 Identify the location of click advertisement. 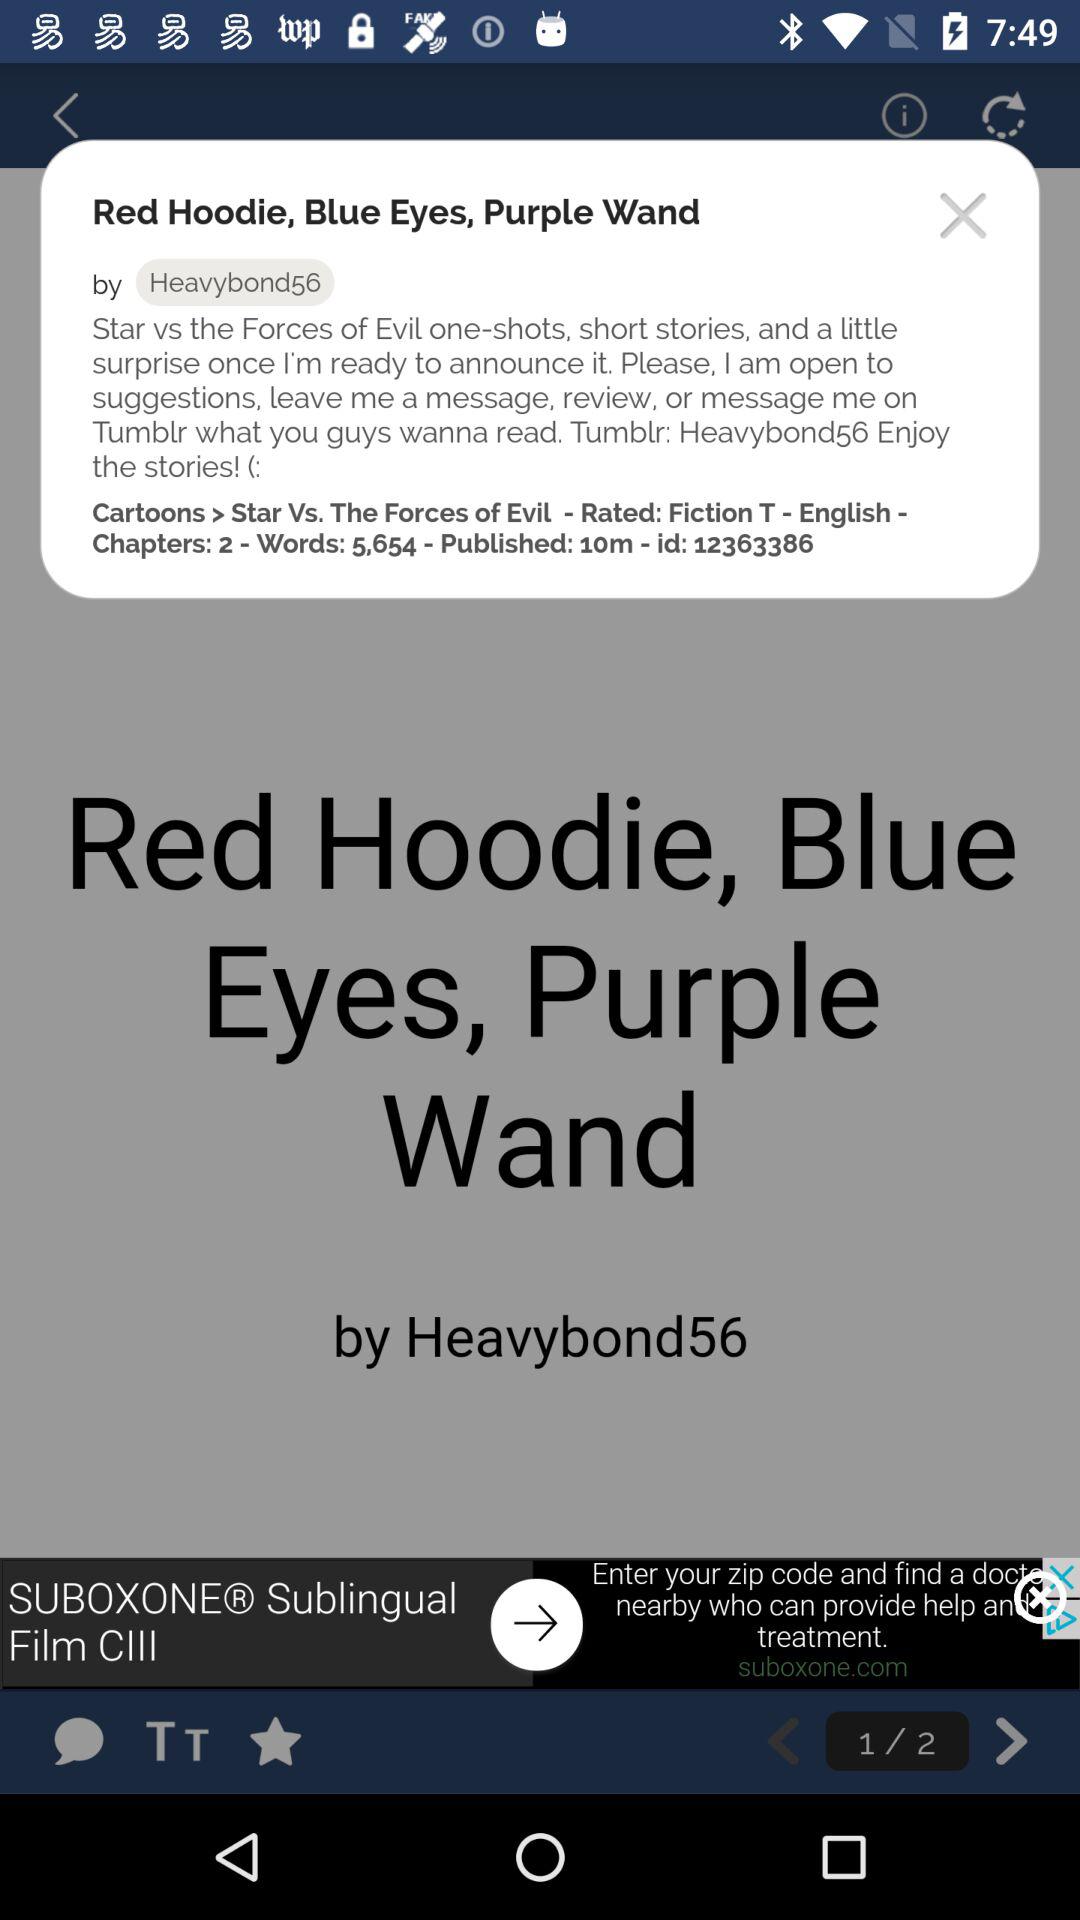
(540, 1623).